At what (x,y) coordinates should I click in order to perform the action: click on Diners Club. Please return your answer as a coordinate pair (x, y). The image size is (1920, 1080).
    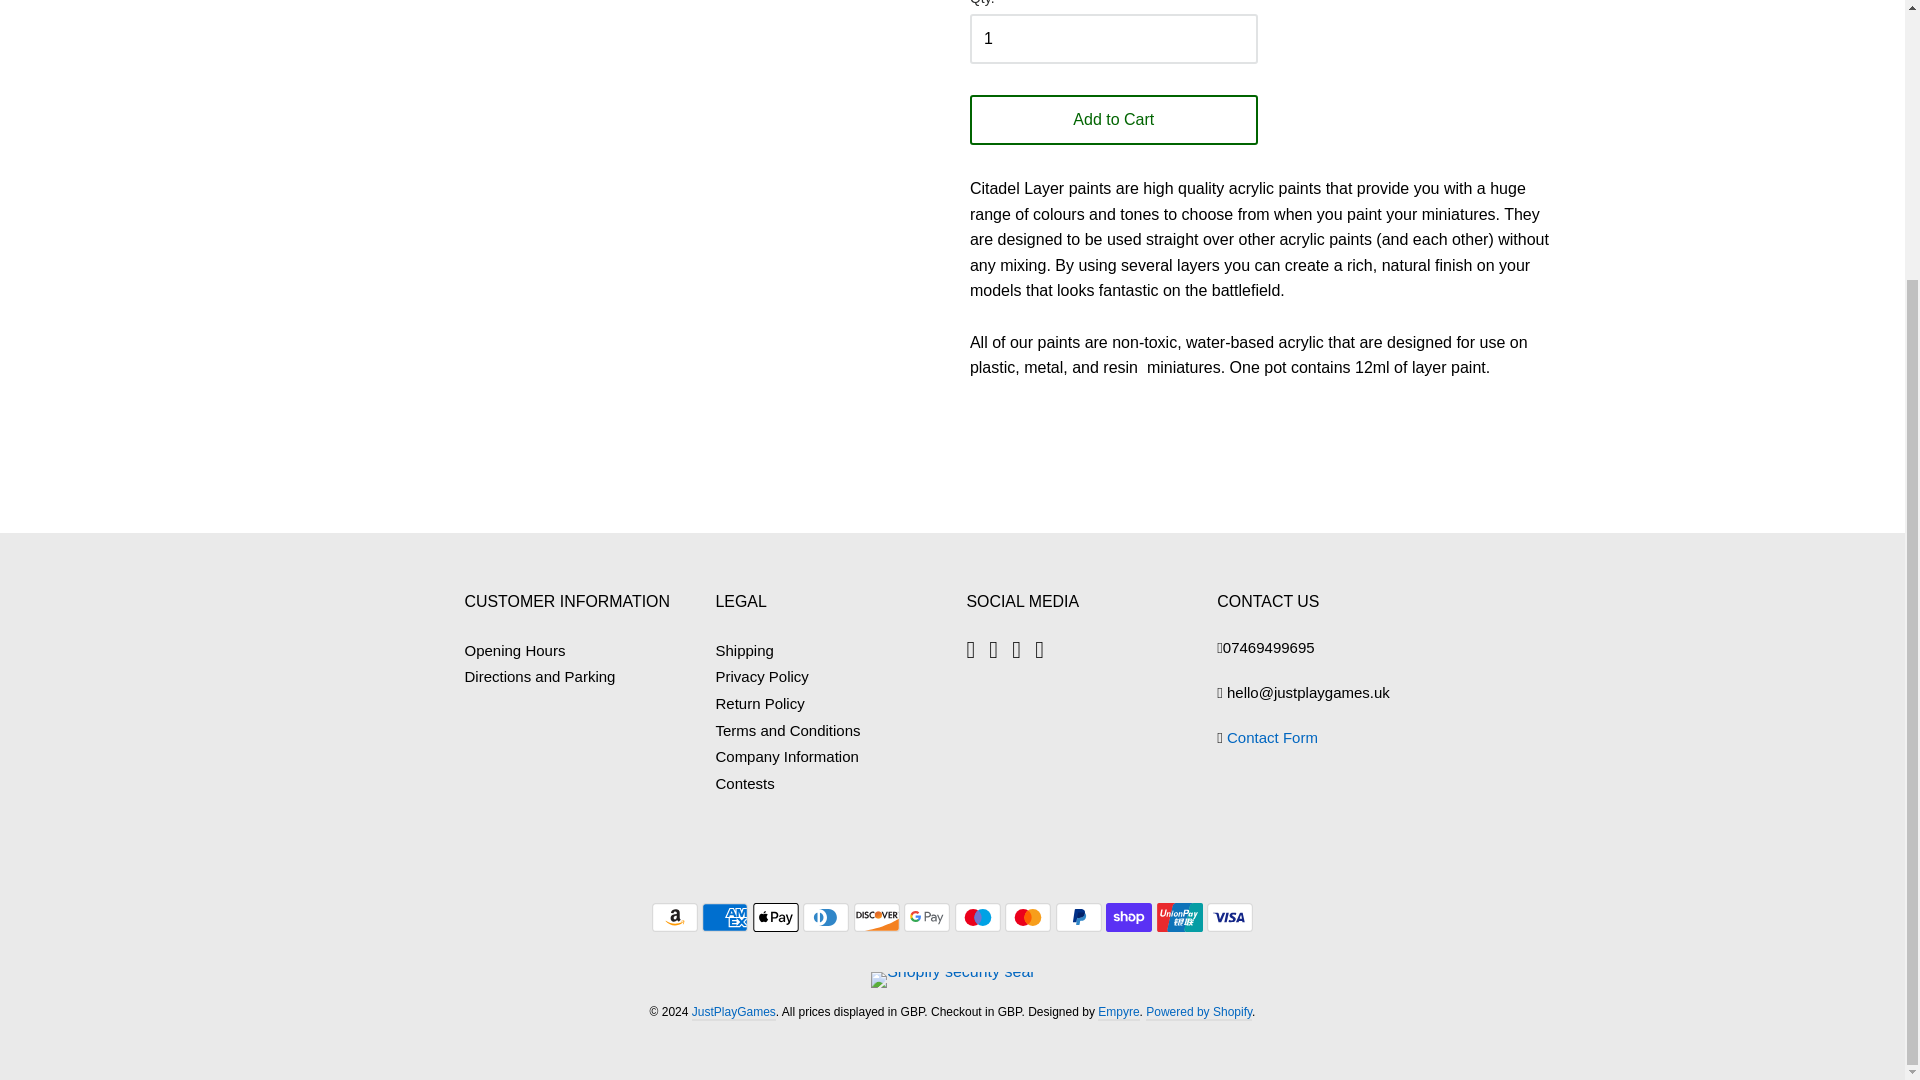
    Looking at the image, I should click on (825, 917).